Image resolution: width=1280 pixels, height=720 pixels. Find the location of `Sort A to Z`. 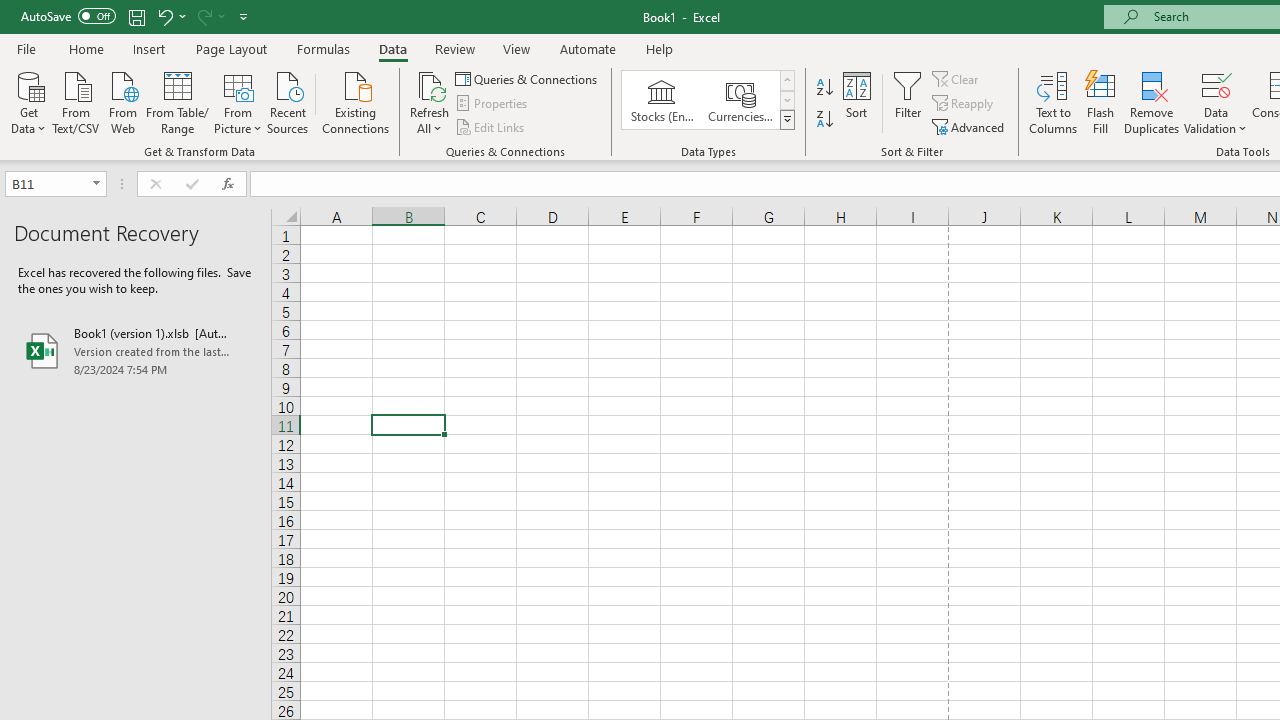

Sort A to Z is located at coordinates (824, 88).